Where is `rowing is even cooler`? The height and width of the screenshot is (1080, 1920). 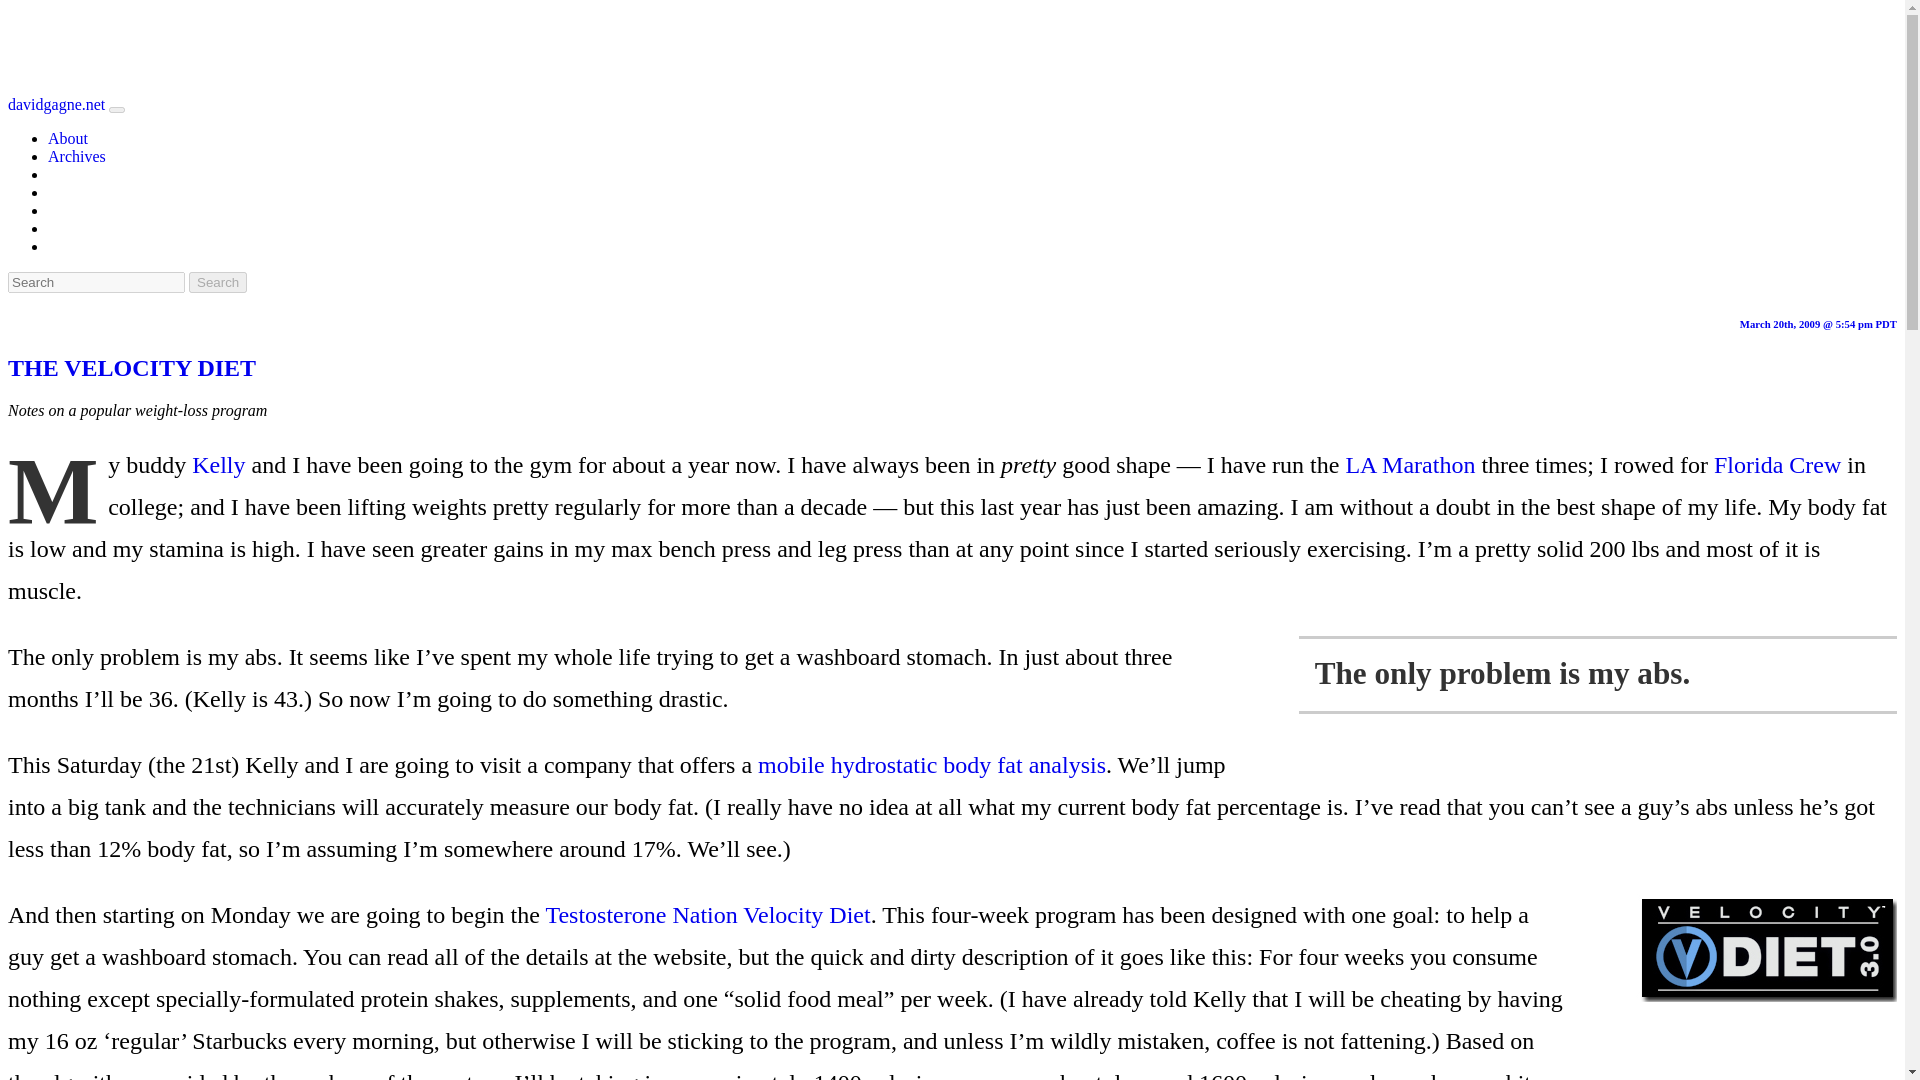 rowing is even cooler is located at coordinates (1778, 465).